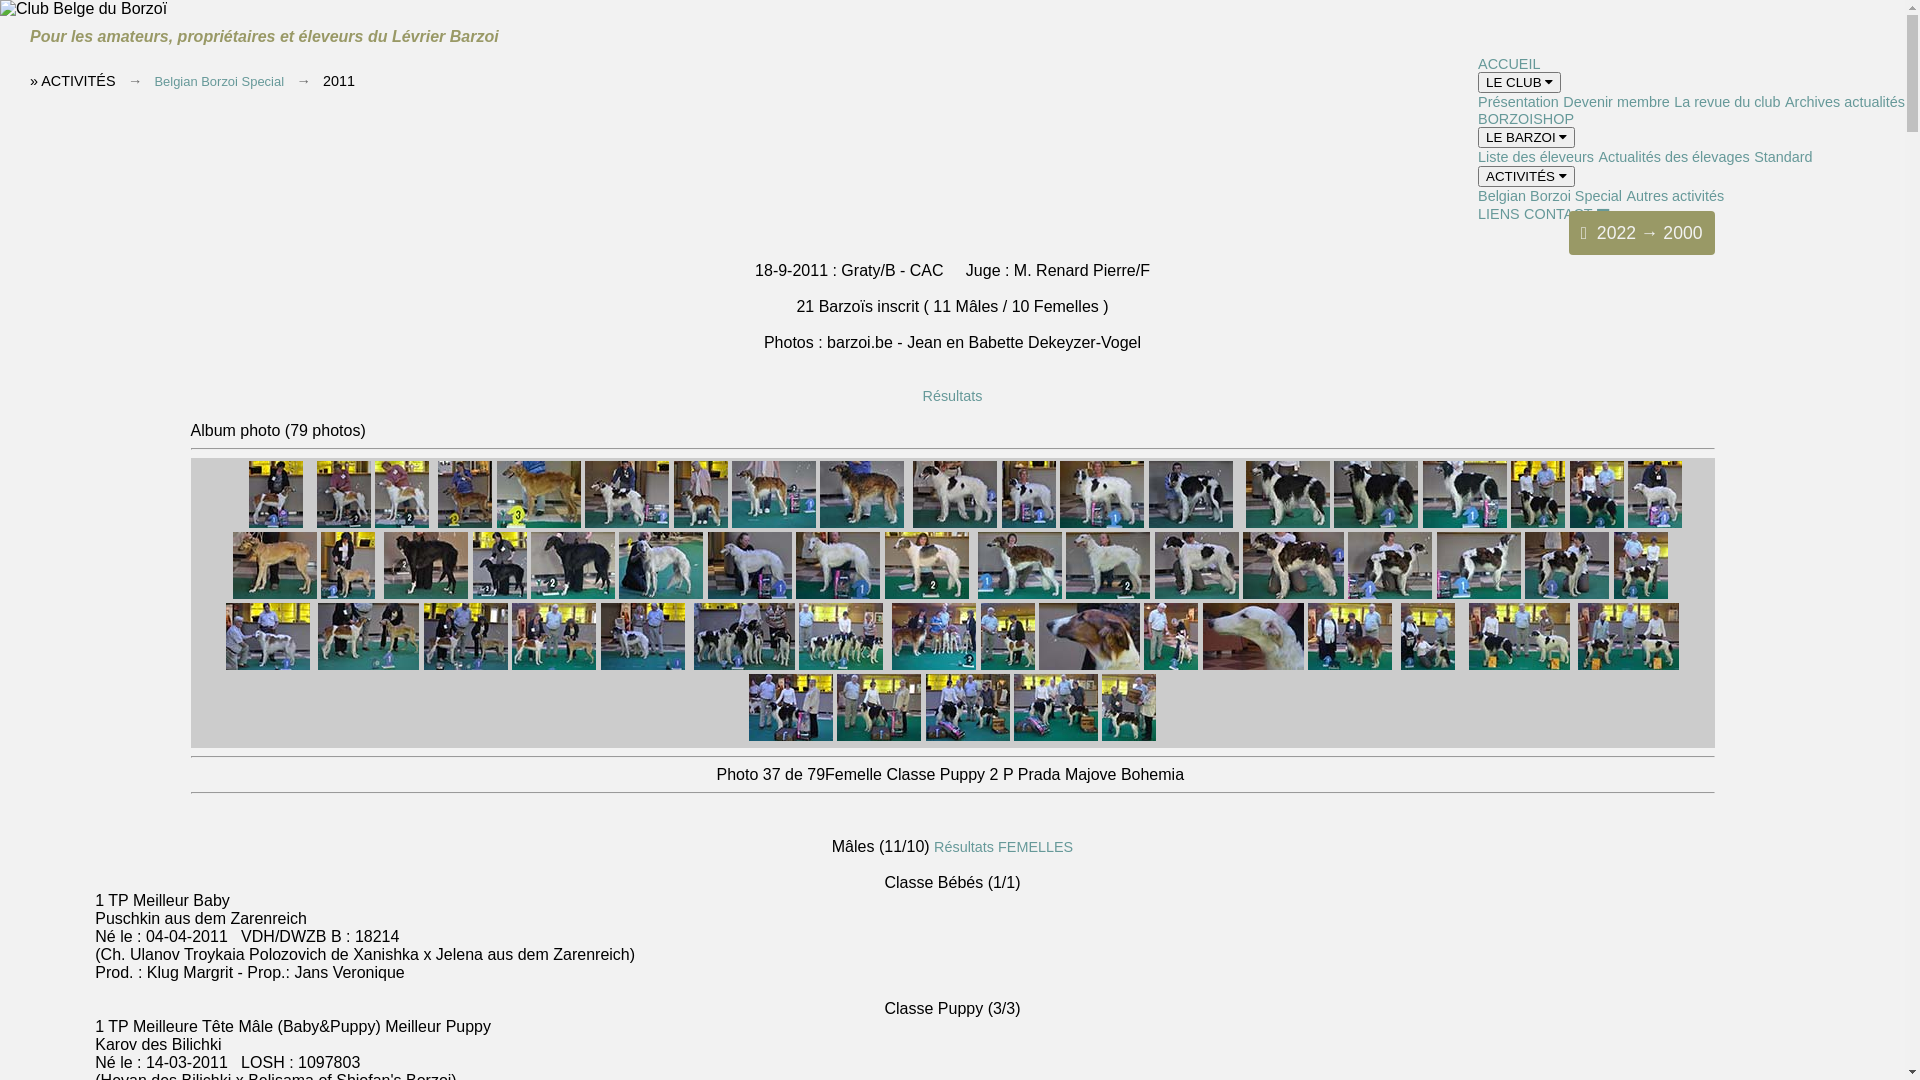  What do you see at coordinates (1616, 102) in the screenshot?
I see `Devenir membre` at bounding box center [1616, 102].